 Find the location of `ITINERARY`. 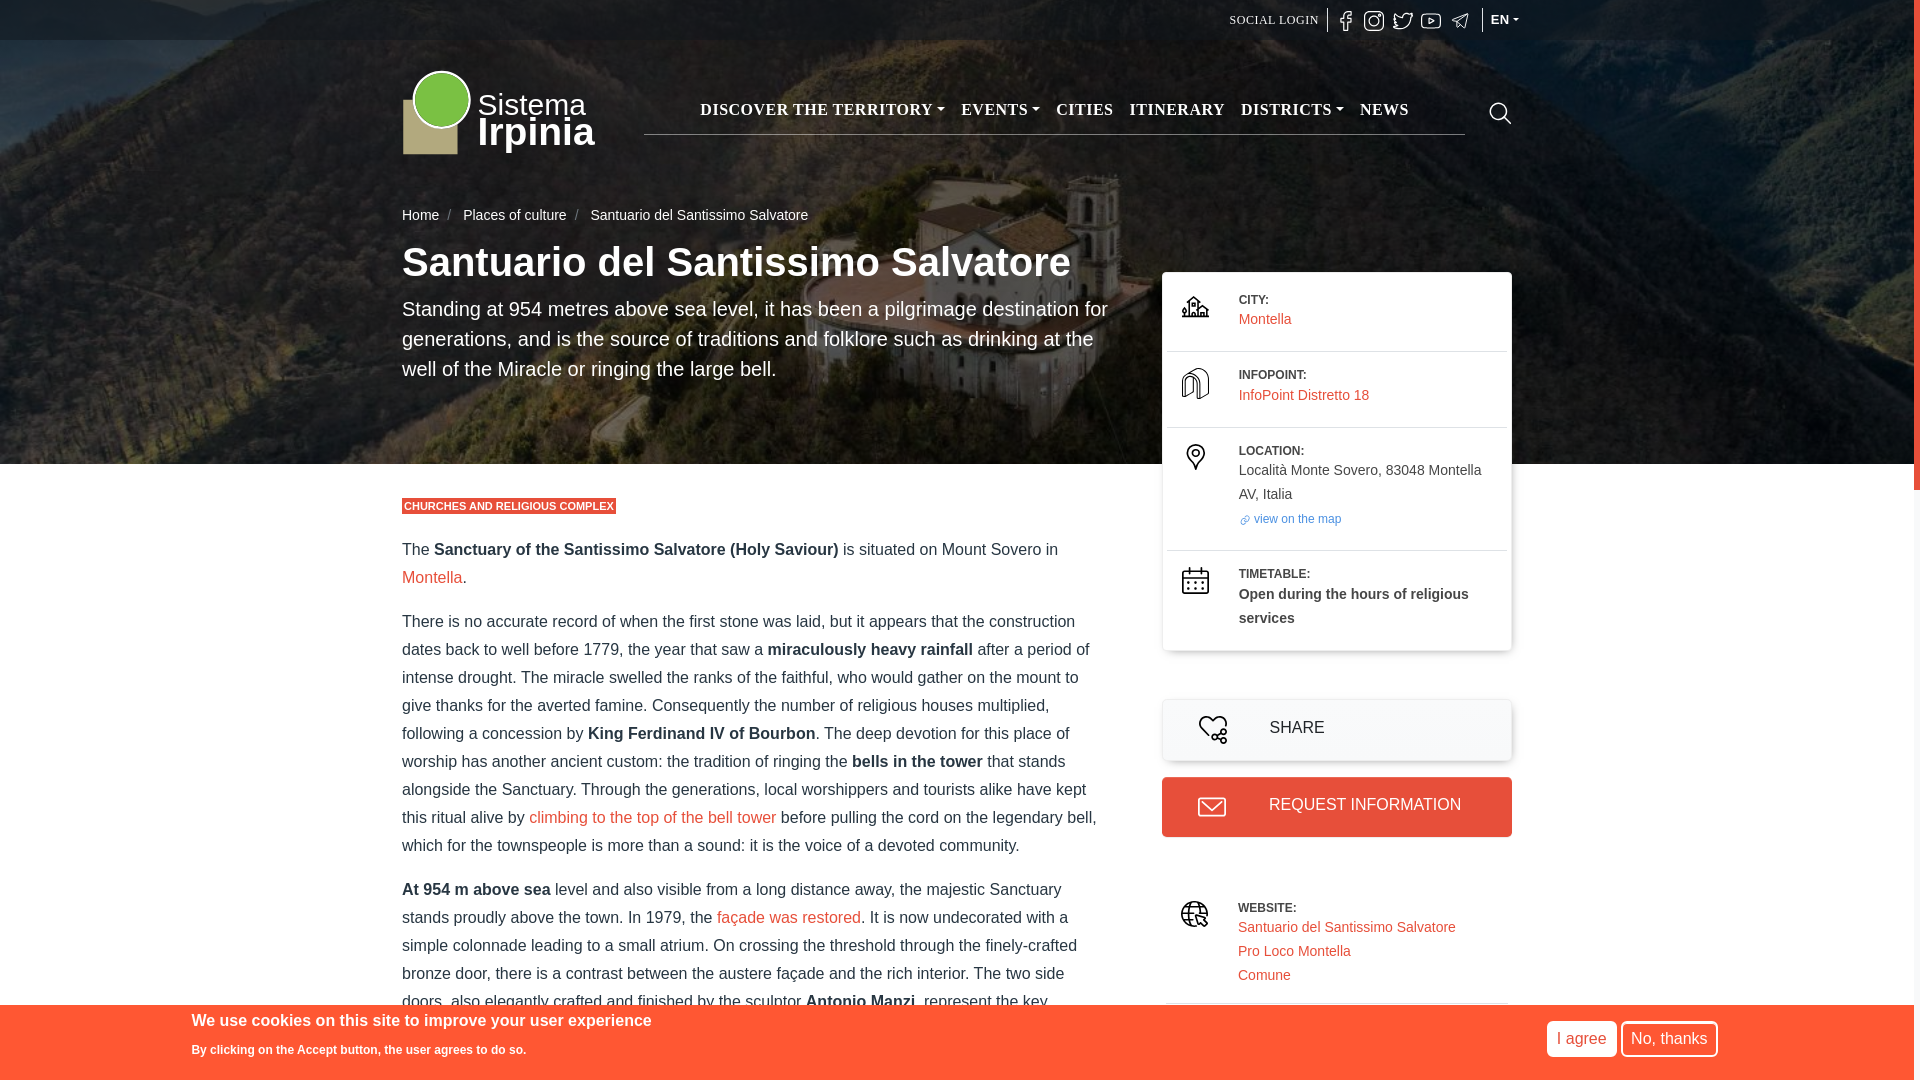

ITINERARY is located at coordinates (1178, 111).